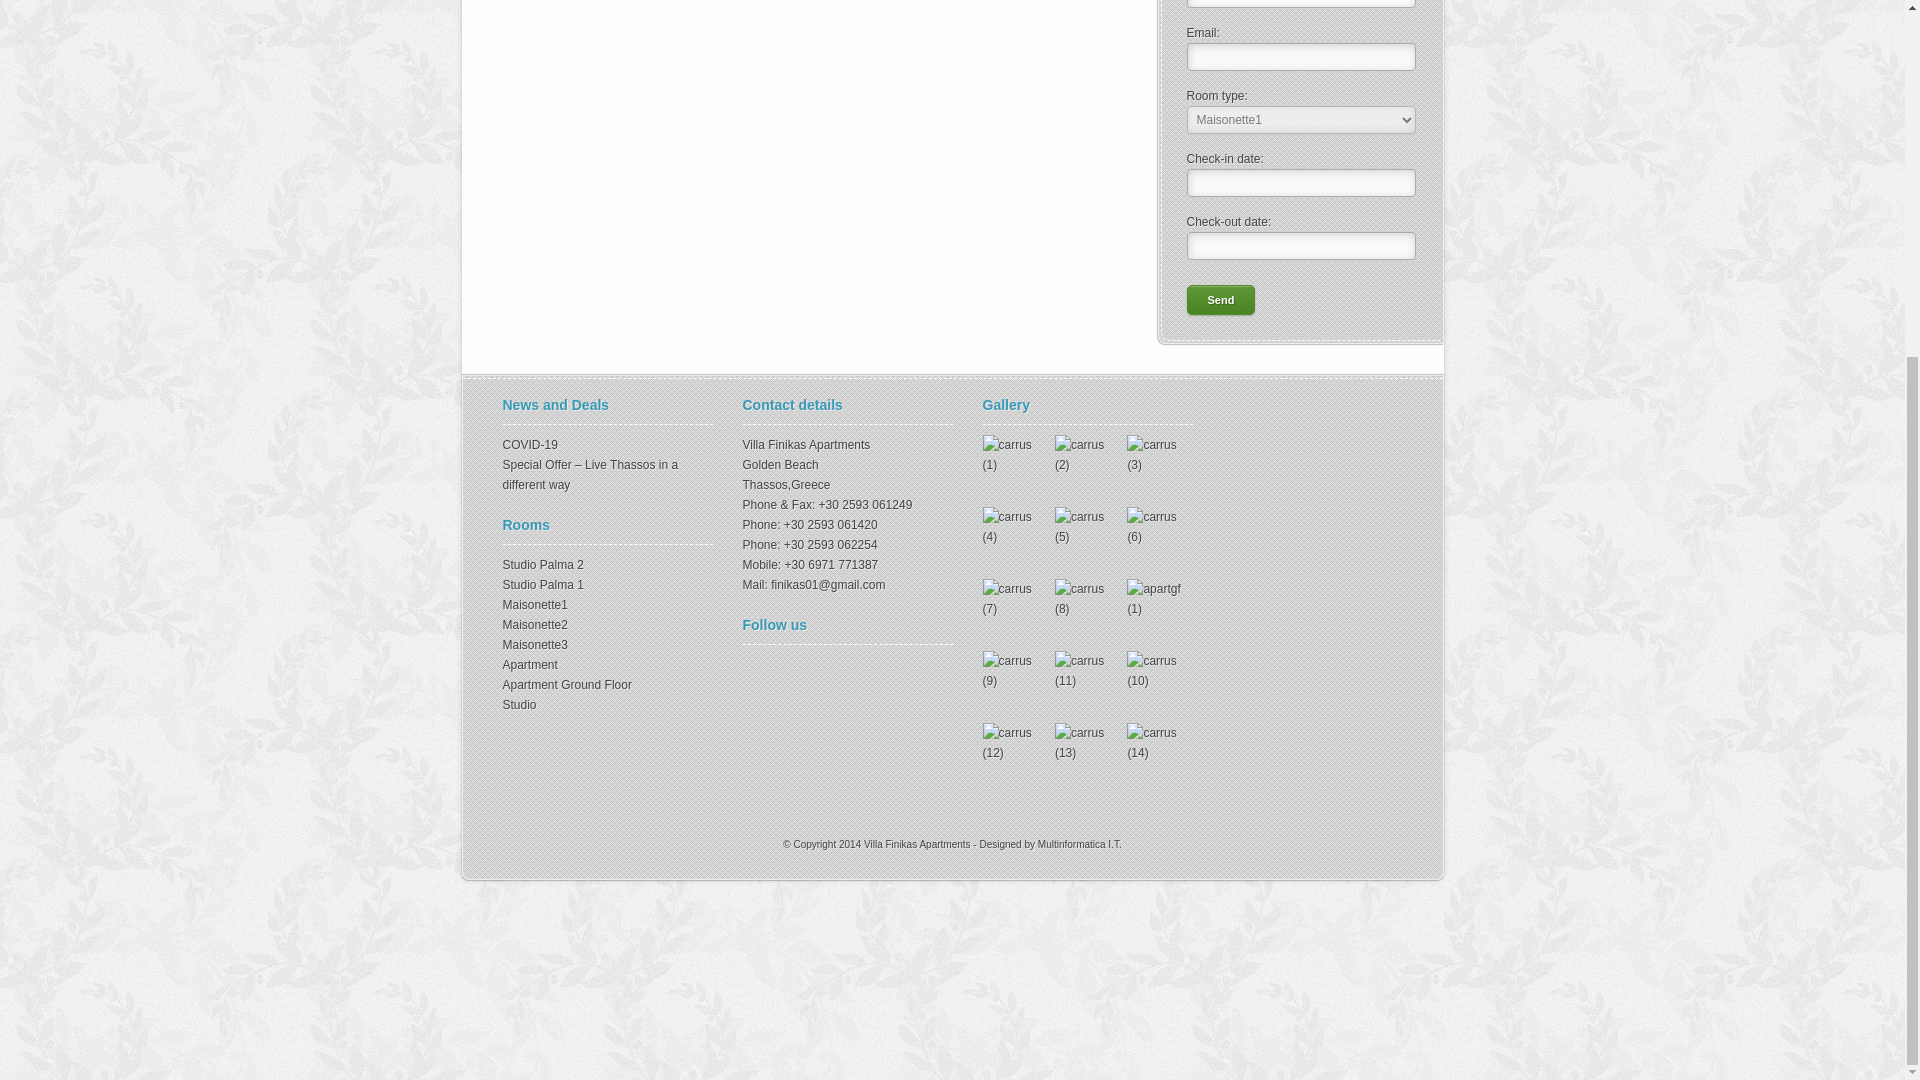  What do you see at coordinates (594, 676) in the screenshot?
I see `Apartment Ground Floor` at bounding box center [594, 676].